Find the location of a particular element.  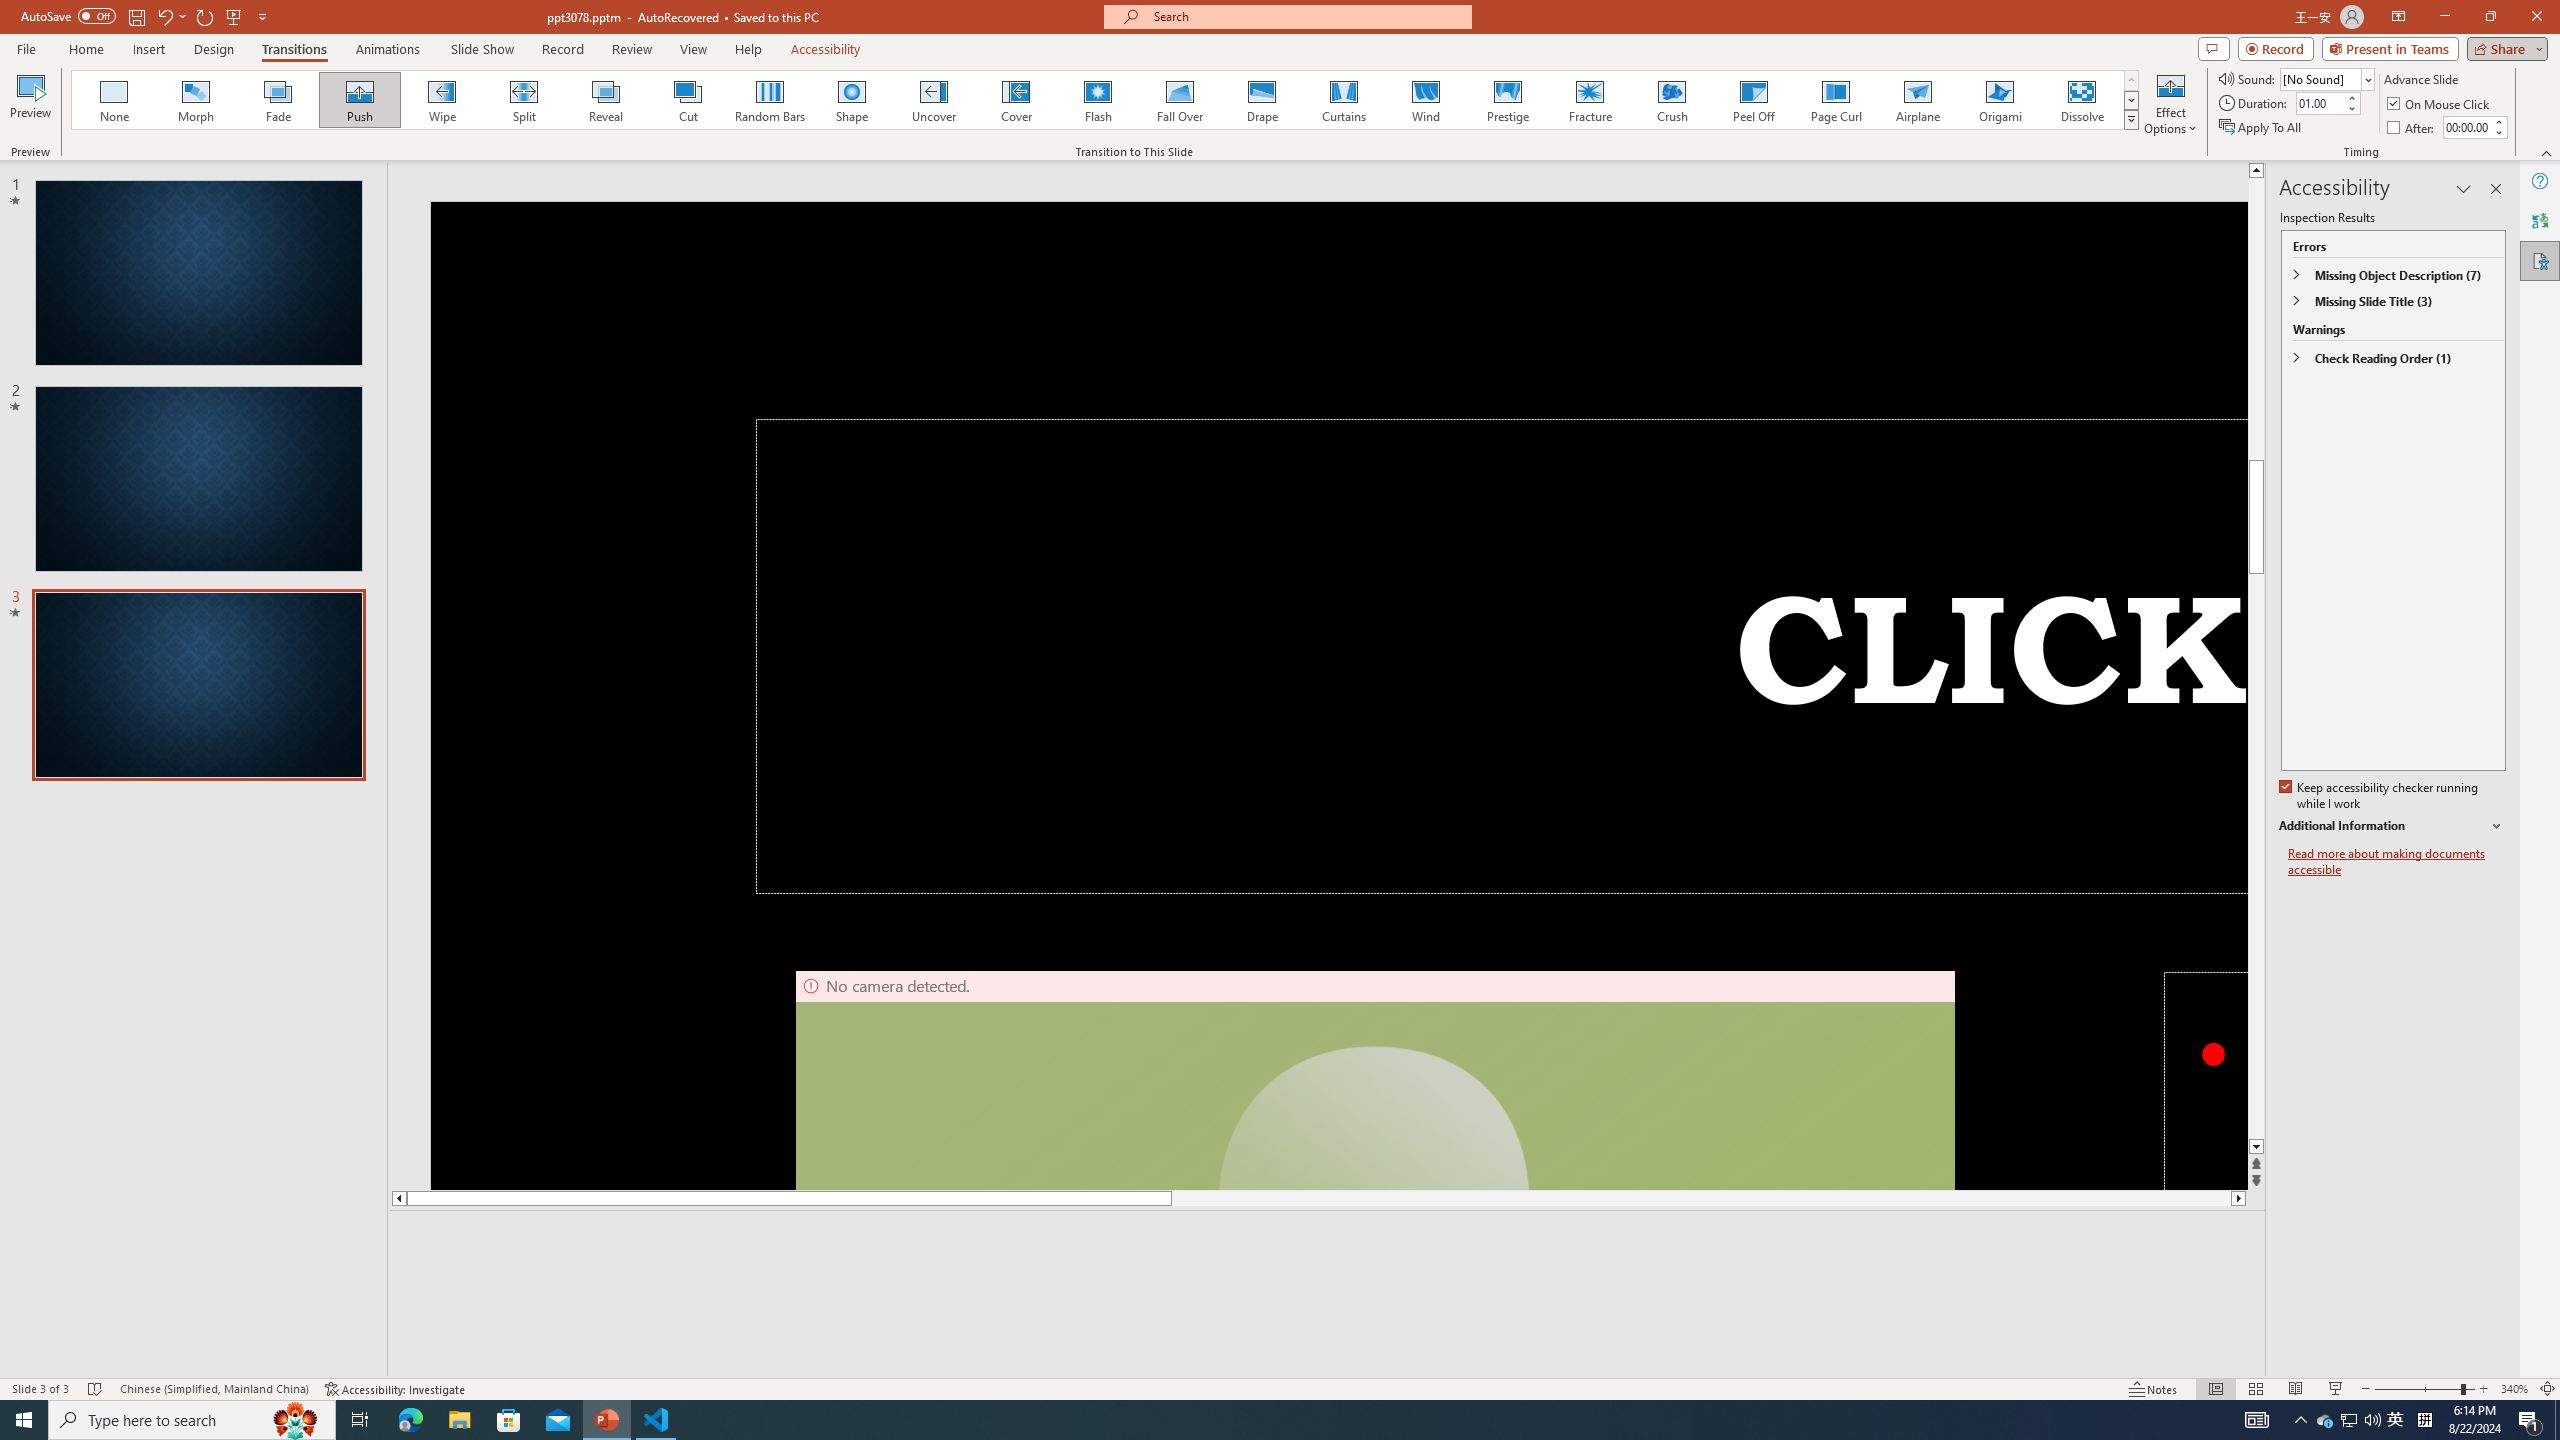

Crush is located at coordinates (1671, 100).